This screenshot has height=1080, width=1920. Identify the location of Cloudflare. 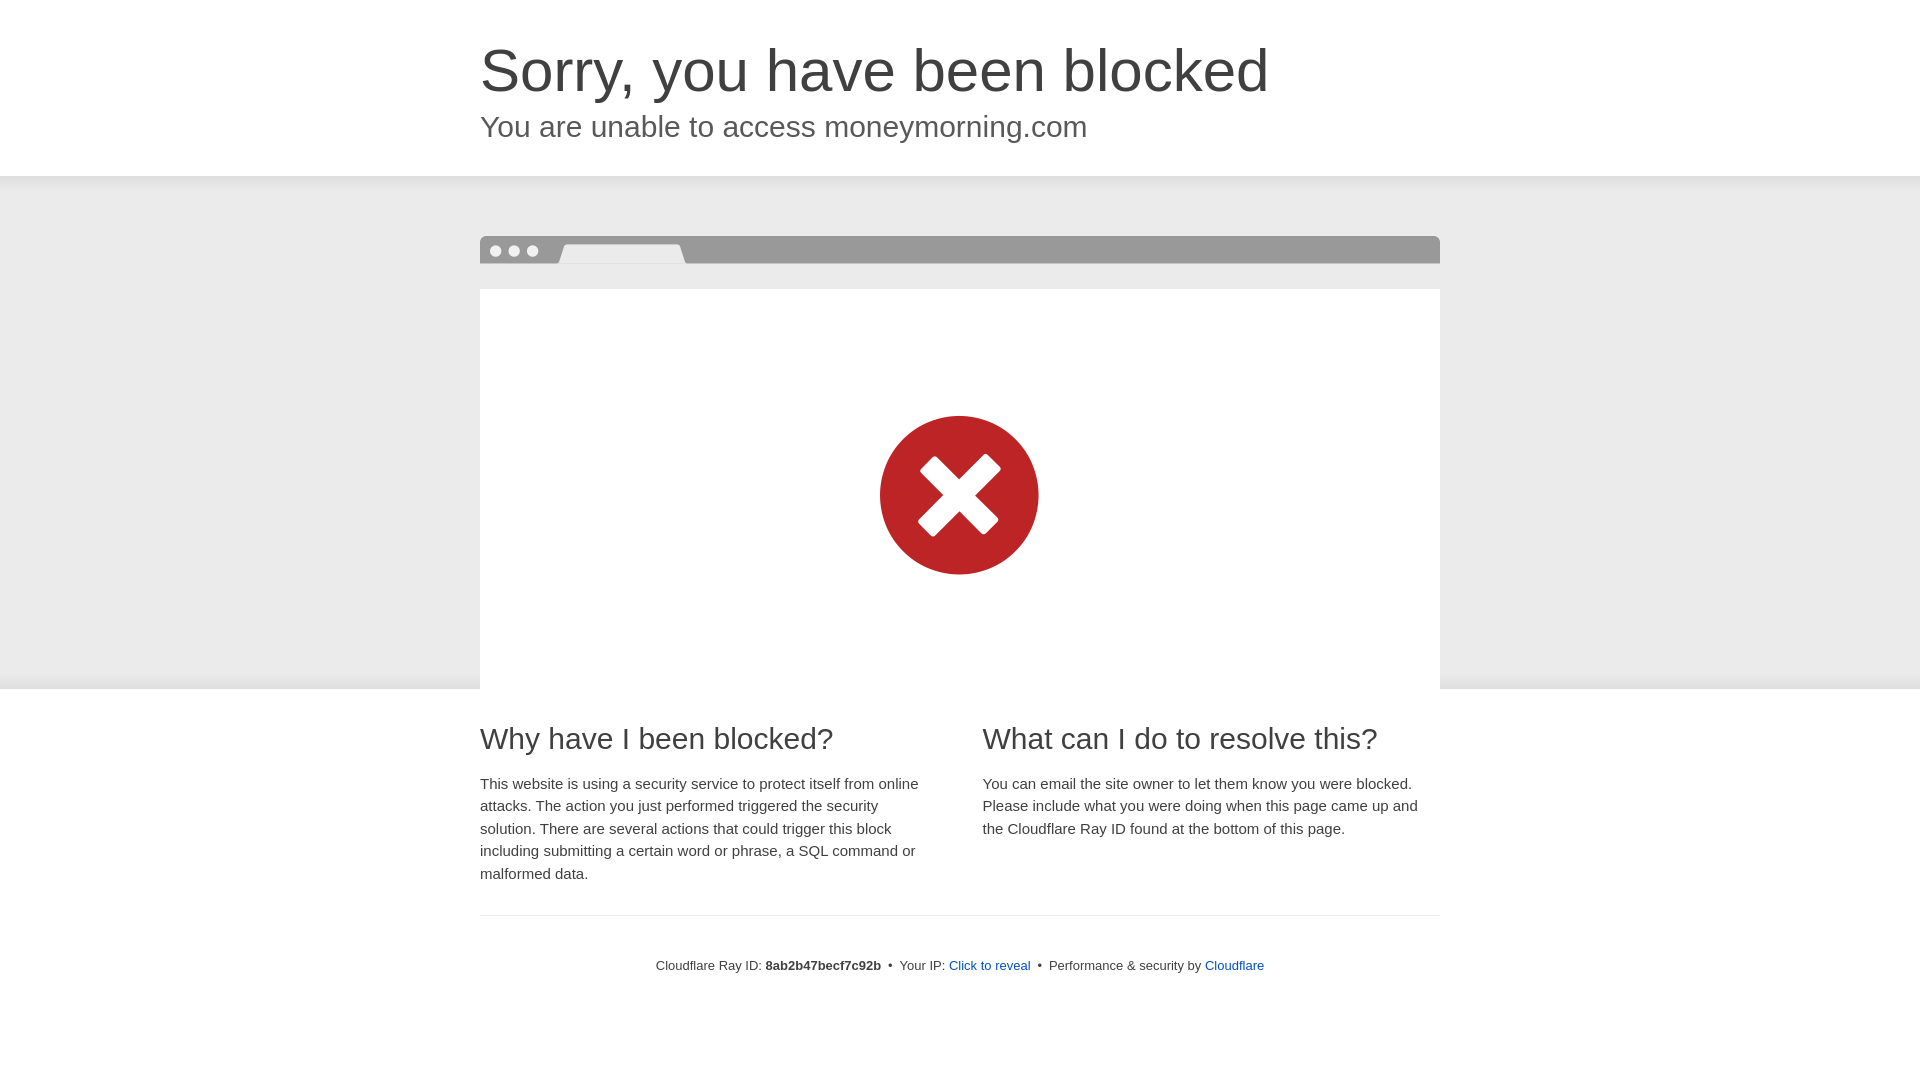
(1234, 965).